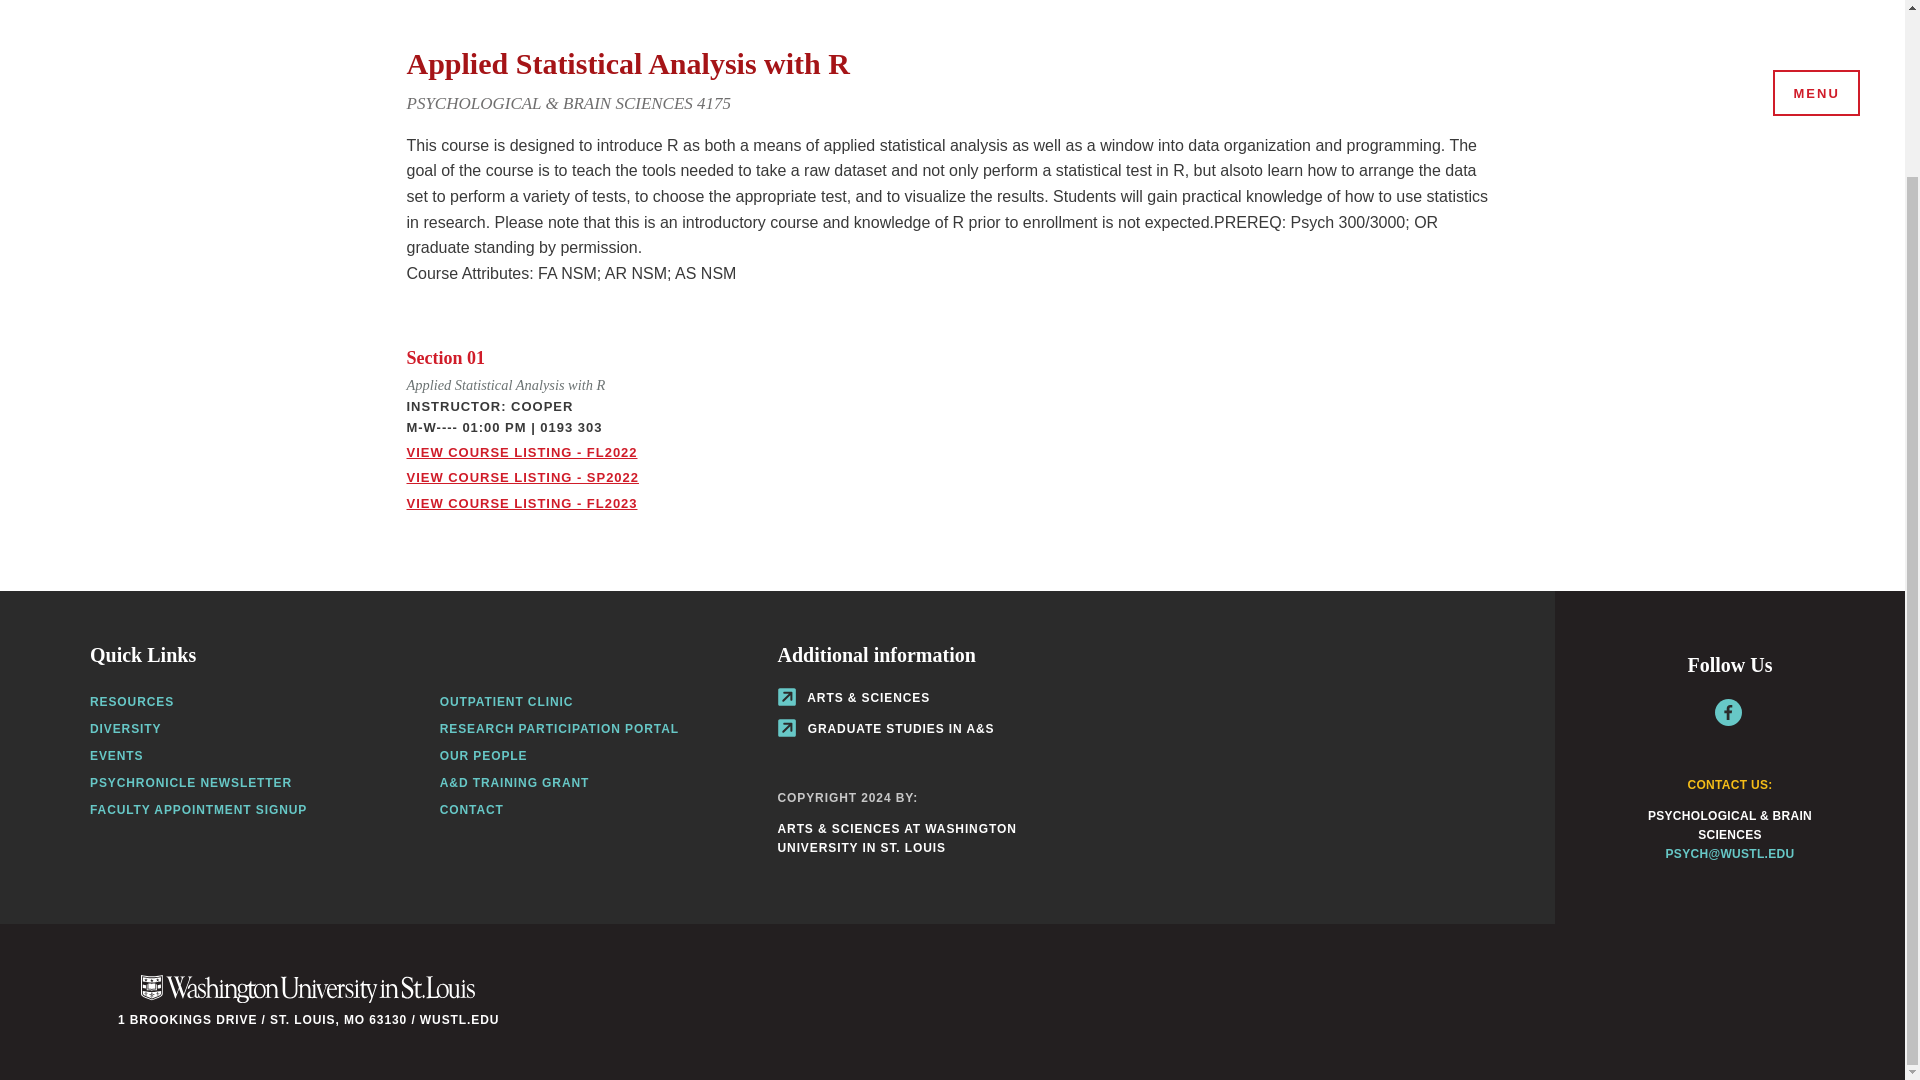 This screenshot has width=1920, height=1080. I want to click on FACULTY APPOINTMENT SIGNUP, so click(198, 810).